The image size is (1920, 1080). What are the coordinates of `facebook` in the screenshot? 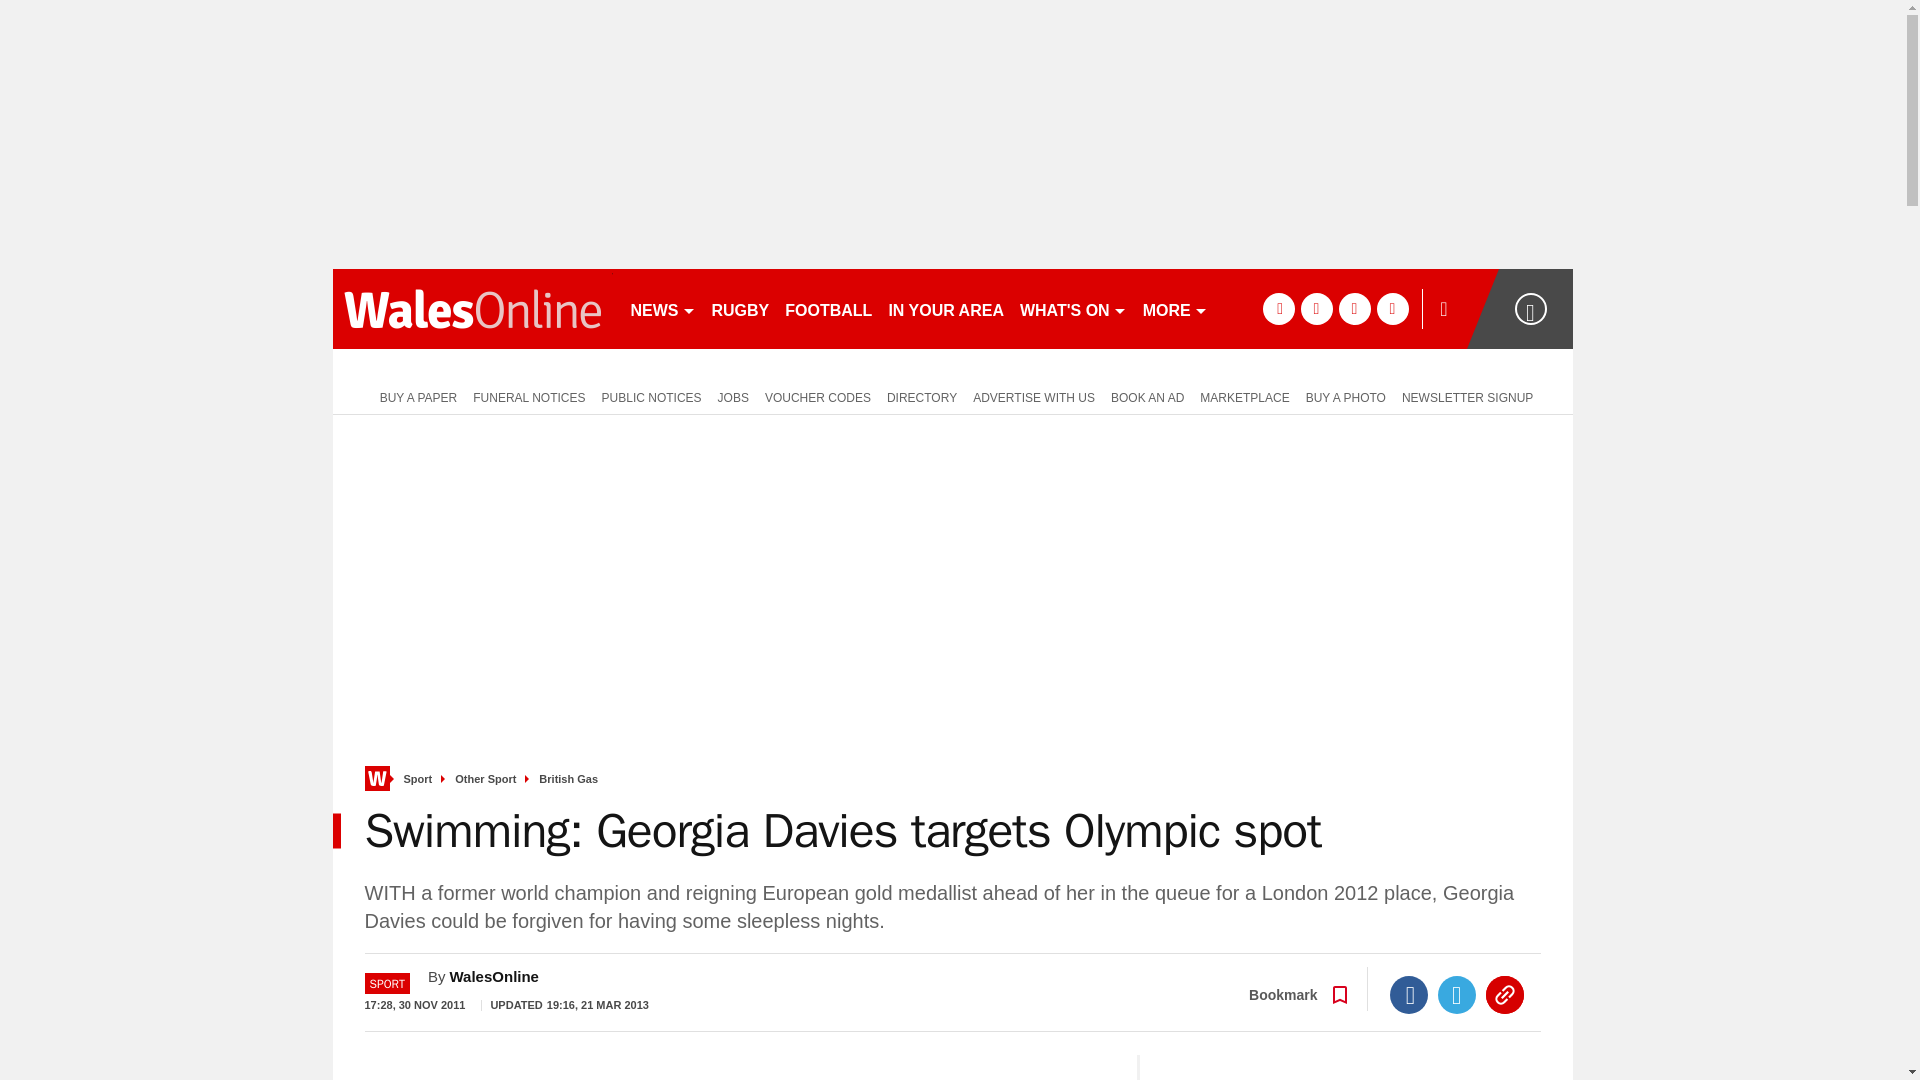 It's located at (1278, 308).